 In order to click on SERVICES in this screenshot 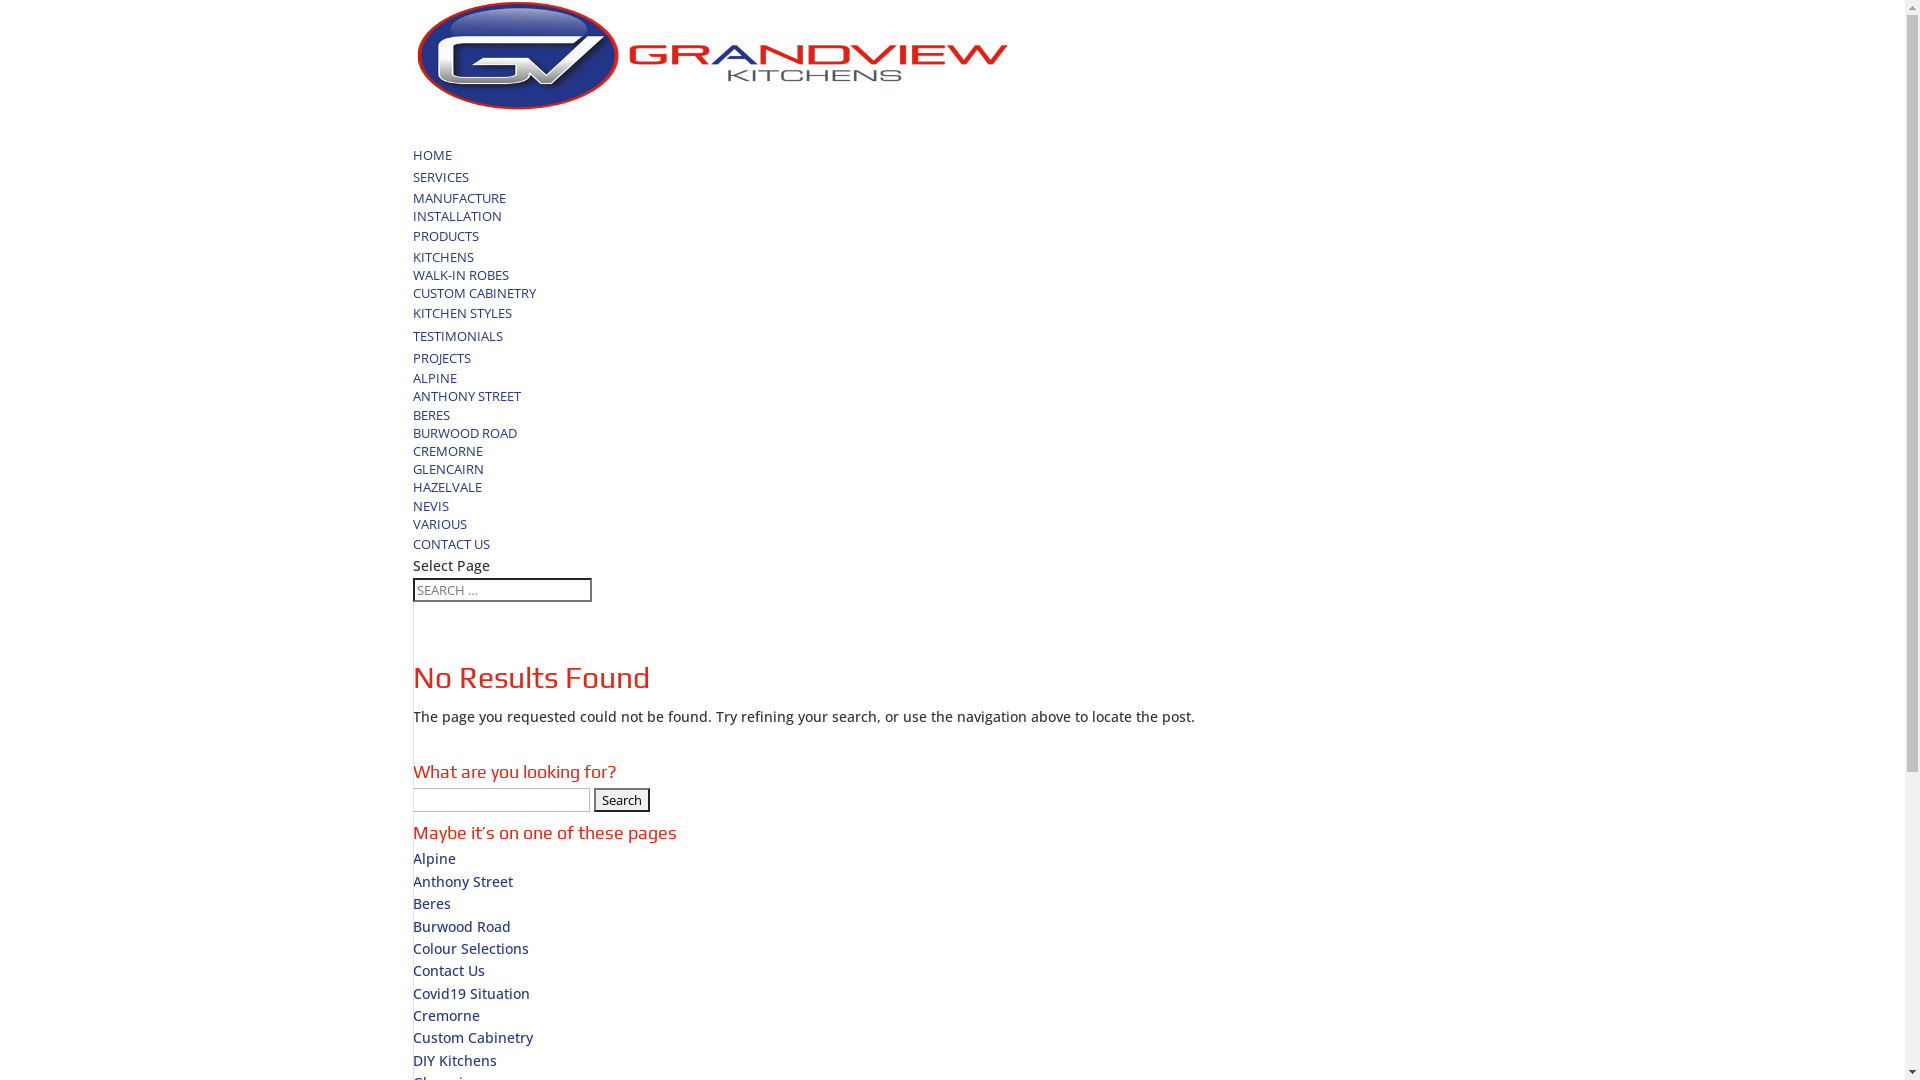, I will do `click(440, 190)`.